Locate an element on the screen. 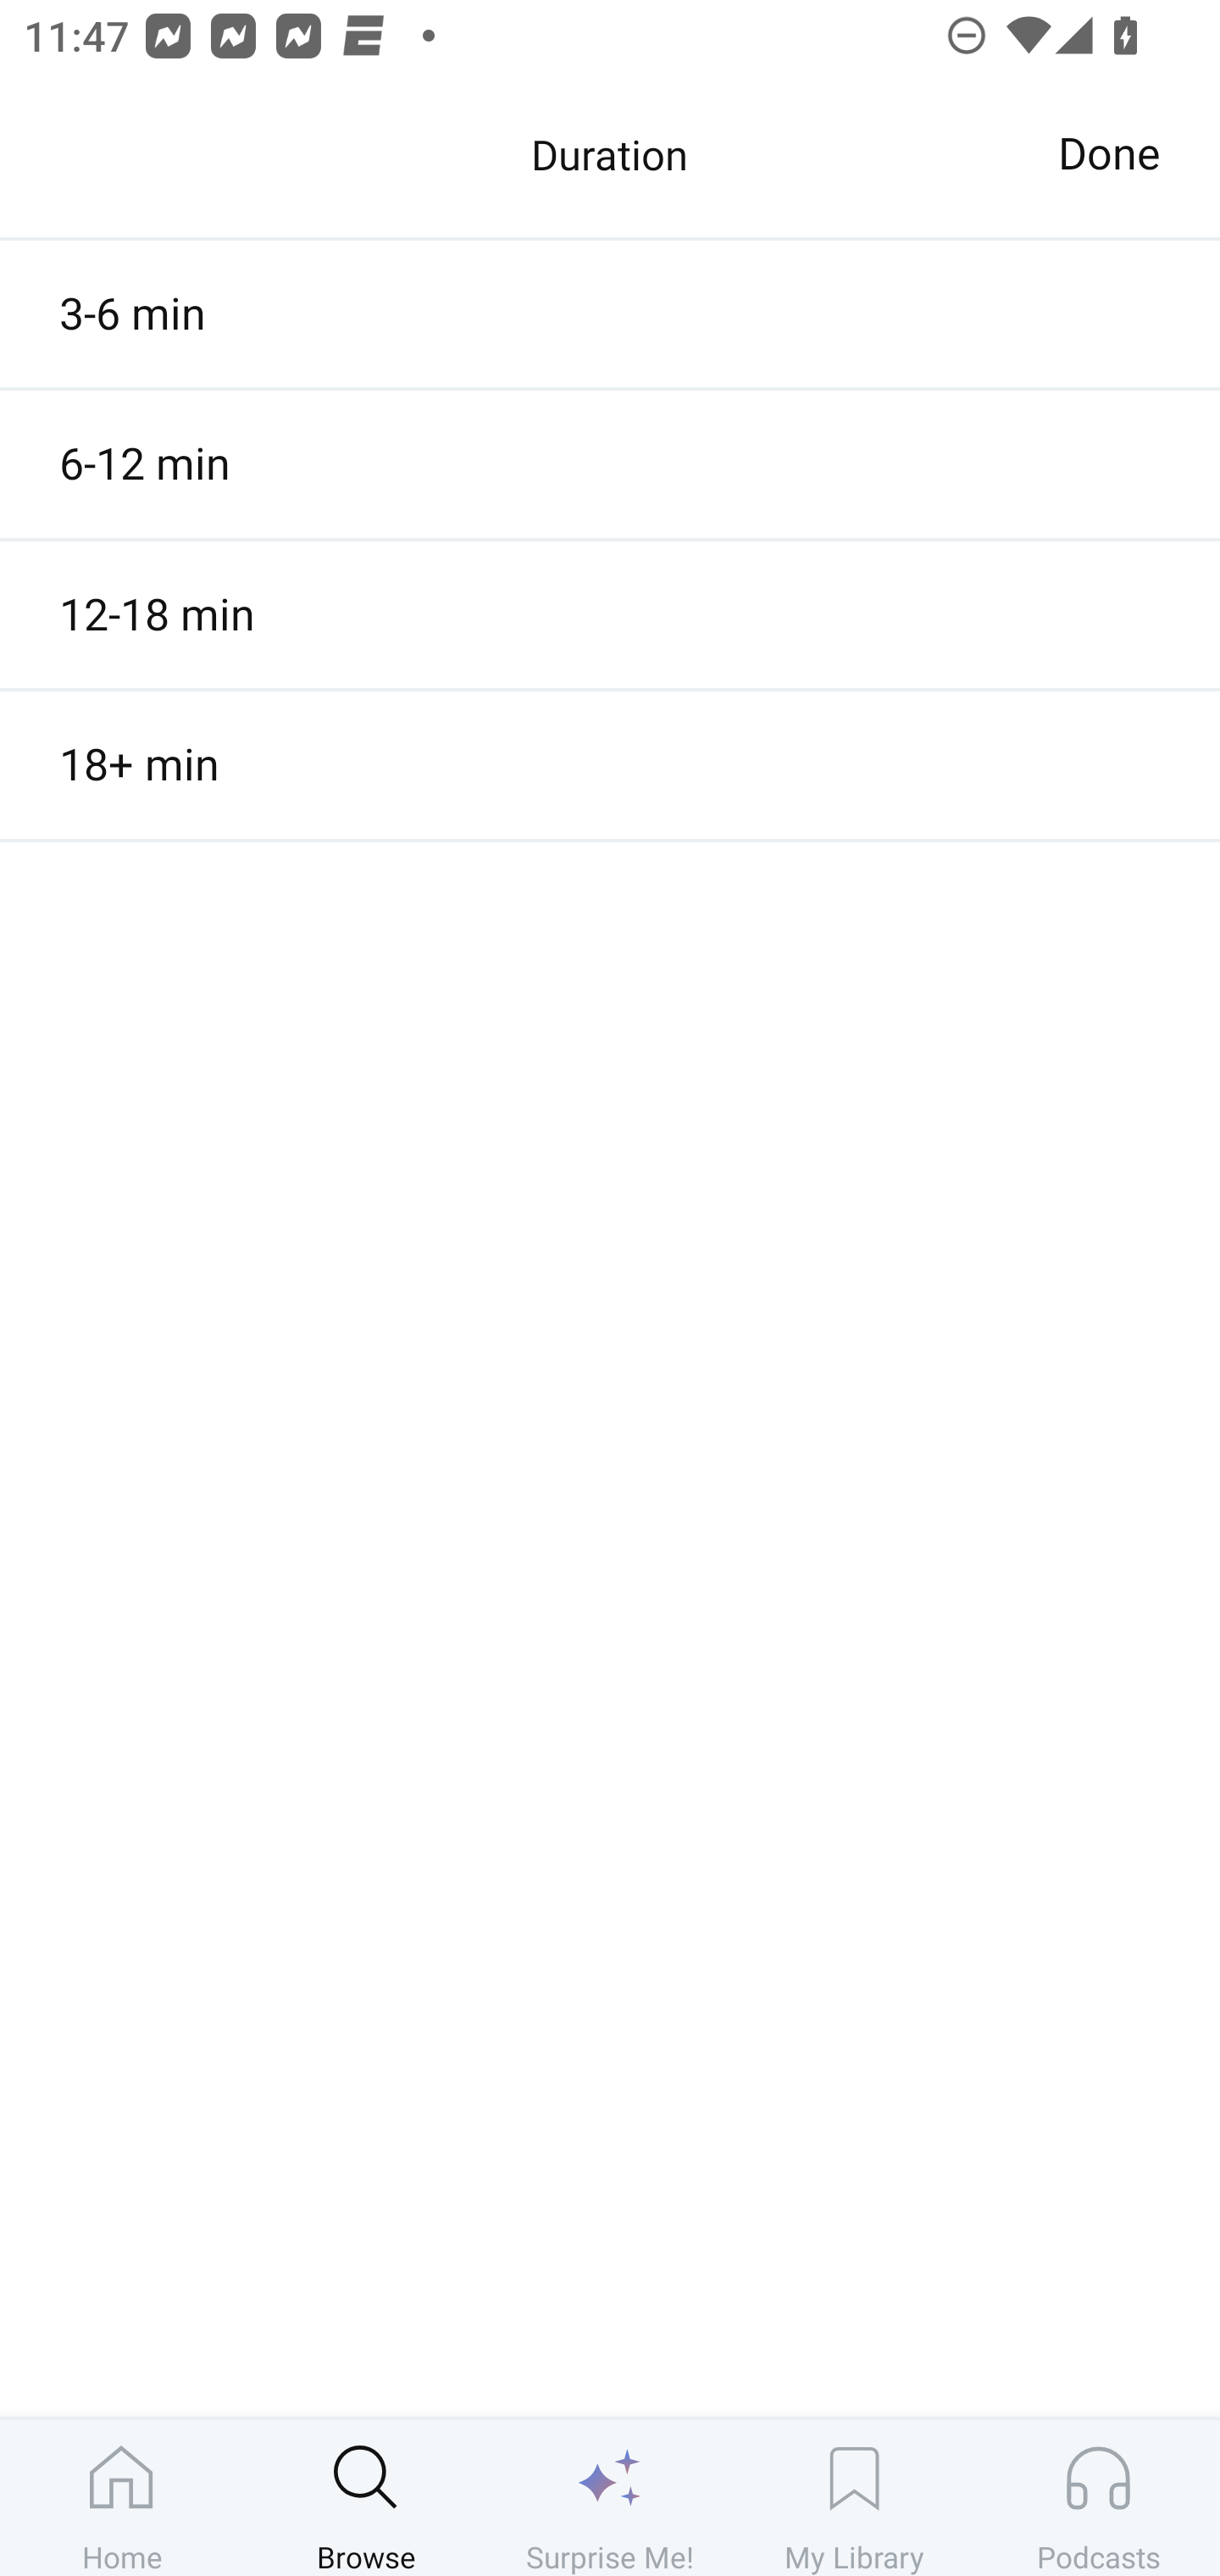 Image resolution: width=1220 pixels, height=2576 pixels. Search is located at coordinates (649, 166).